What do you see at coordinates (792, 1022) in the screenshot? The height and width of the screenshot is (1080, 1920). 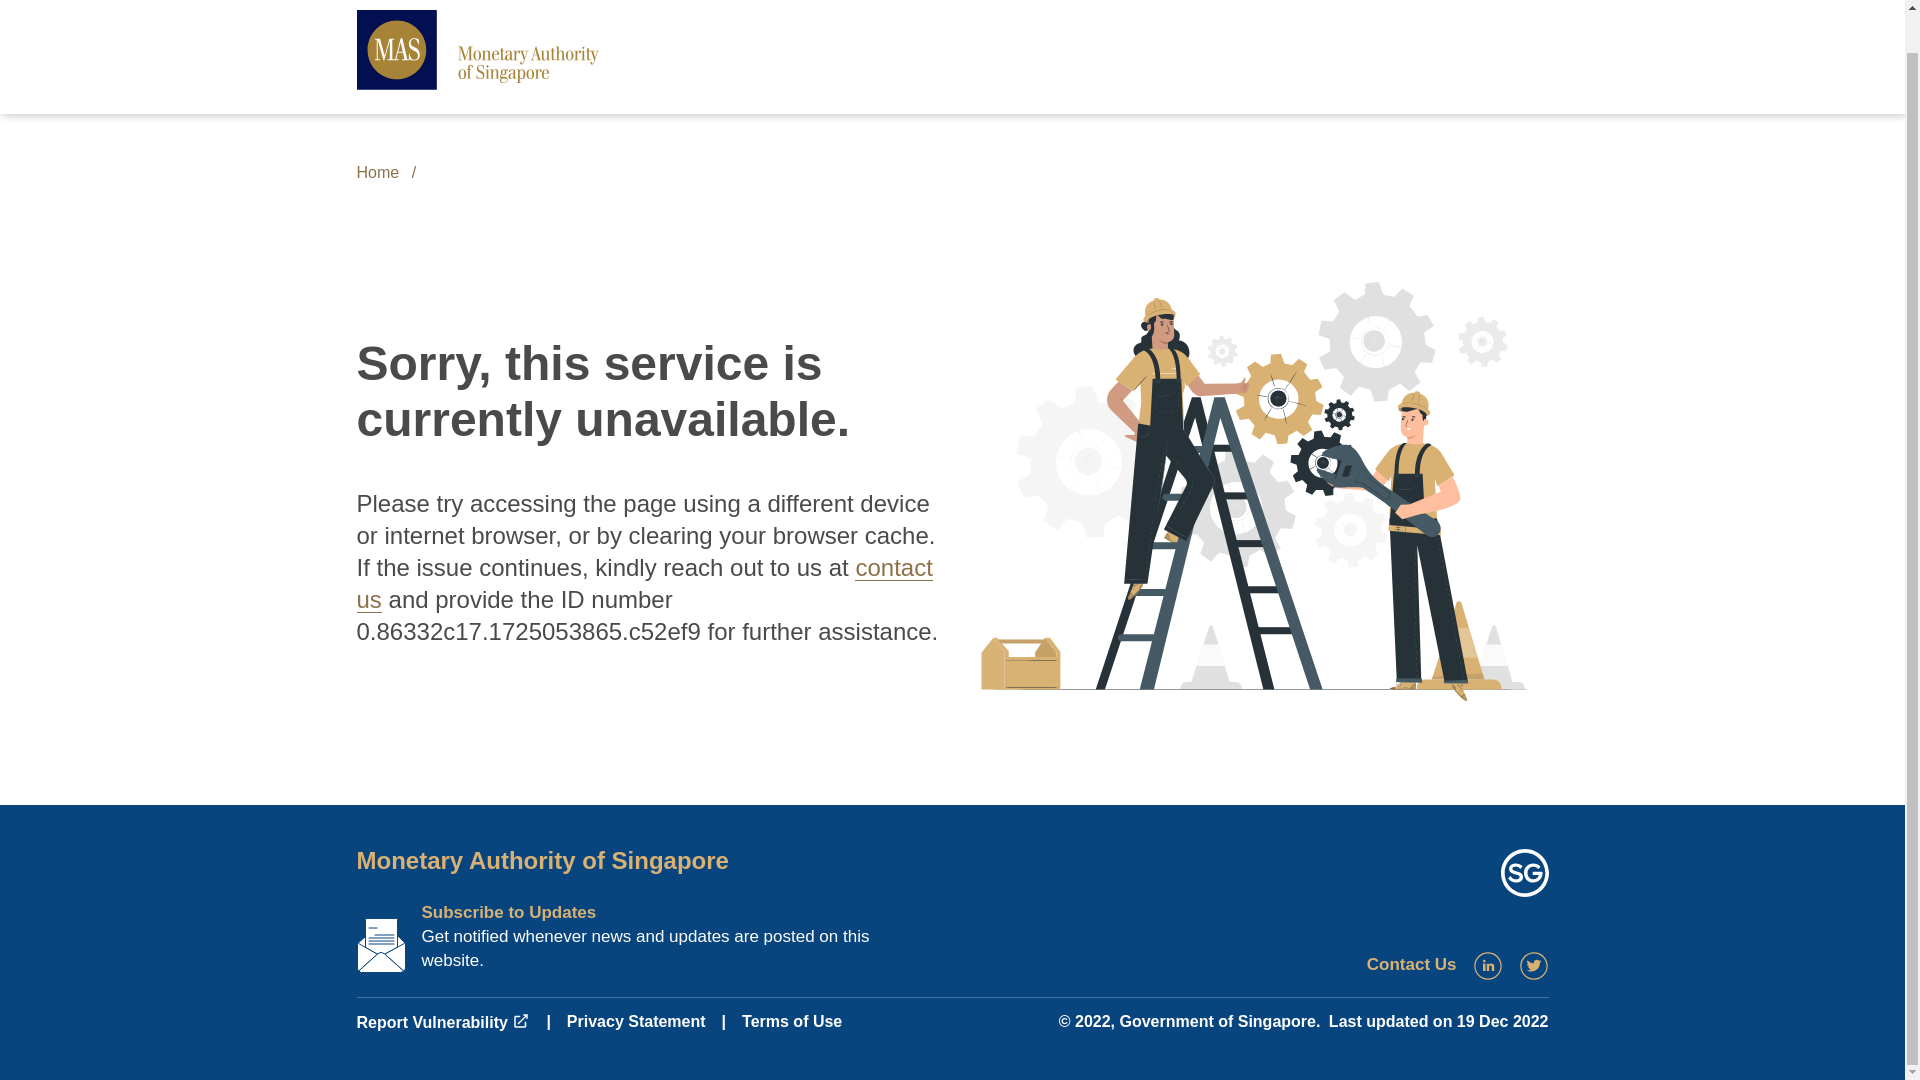 I see `Terms of Use` at bounding box center [792, 1022].